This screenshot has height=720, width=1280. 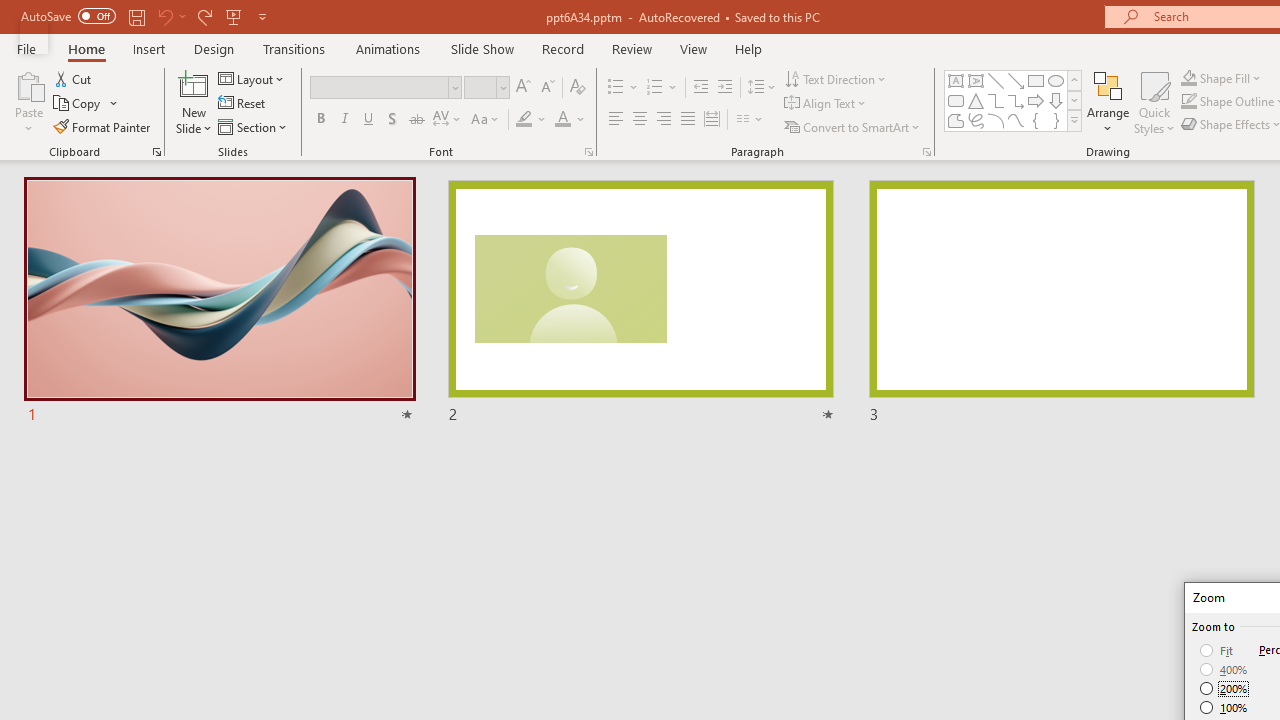 What do you see at coordinates (103, 126) in the screenshot?
I see `Format Painter` at bounding box center [103, 126].